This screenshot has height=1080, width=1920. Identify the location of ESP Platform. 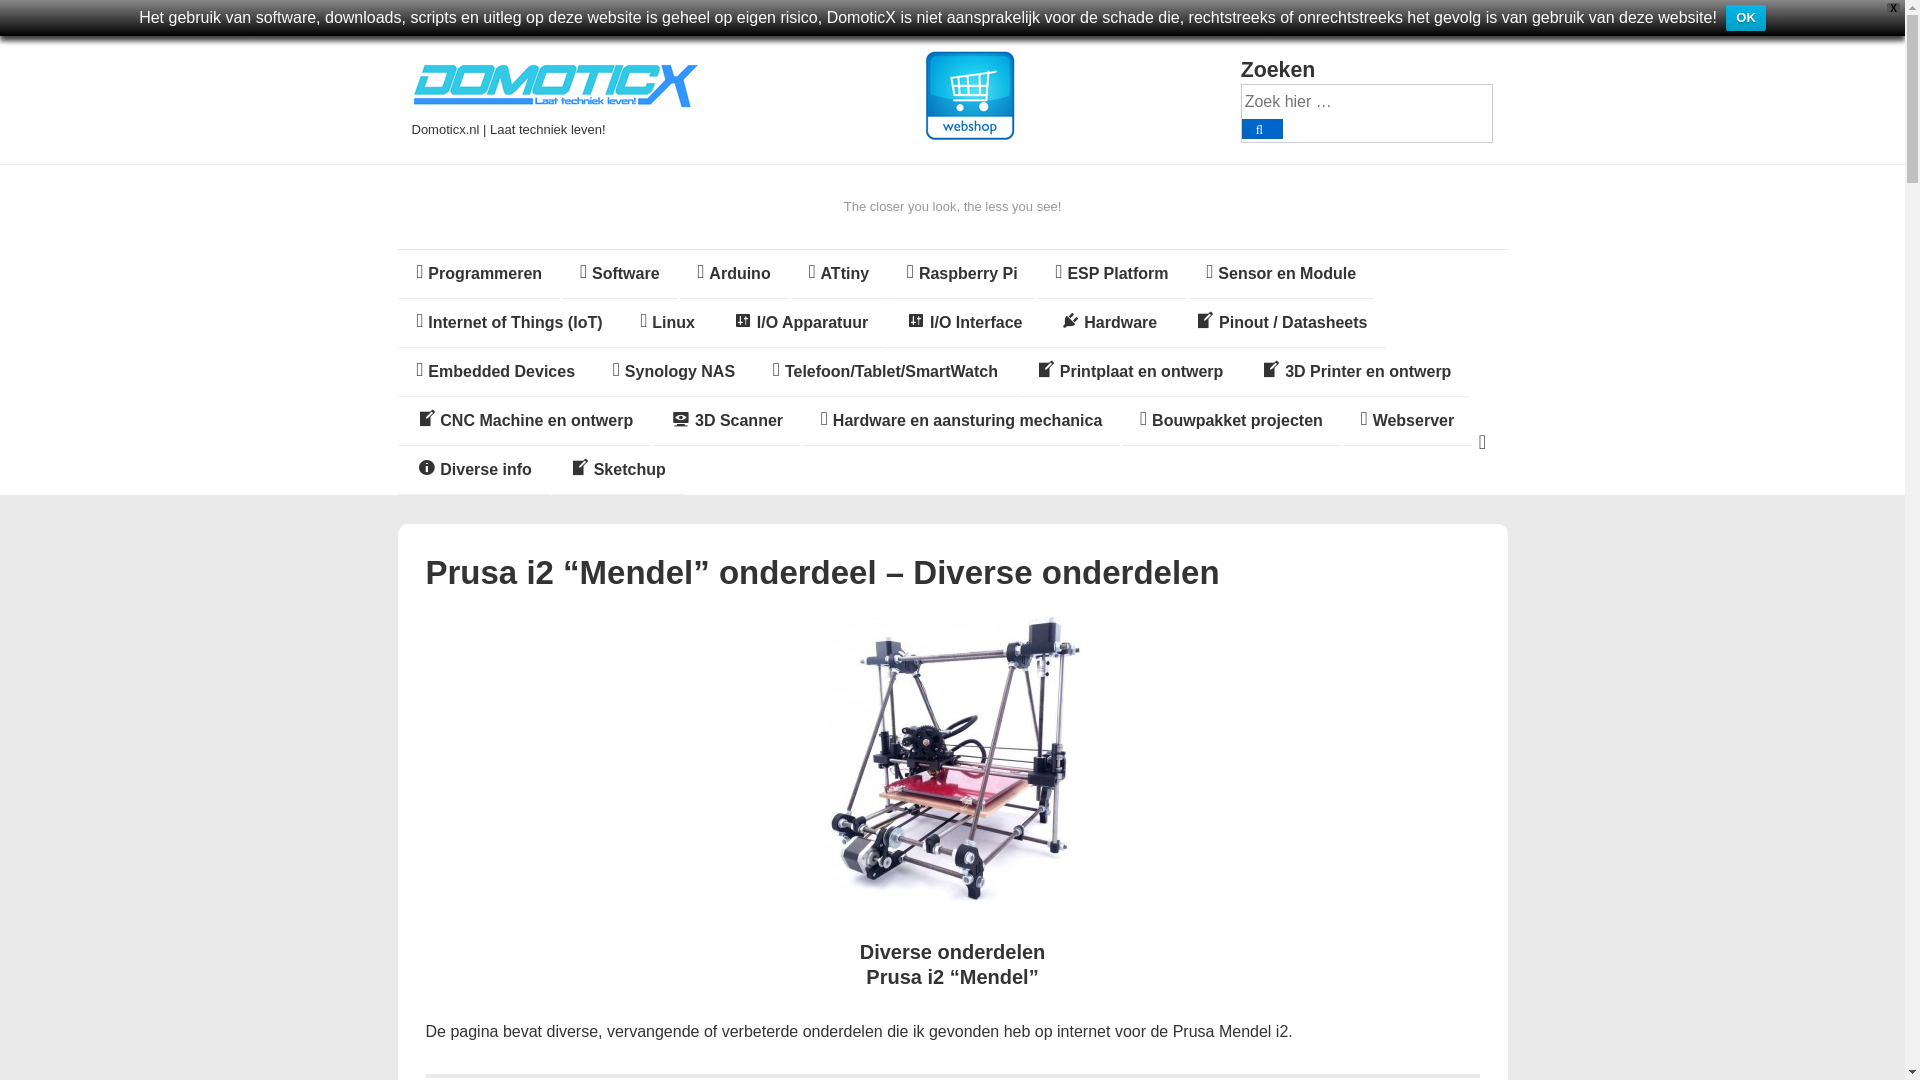
(1112, 274).